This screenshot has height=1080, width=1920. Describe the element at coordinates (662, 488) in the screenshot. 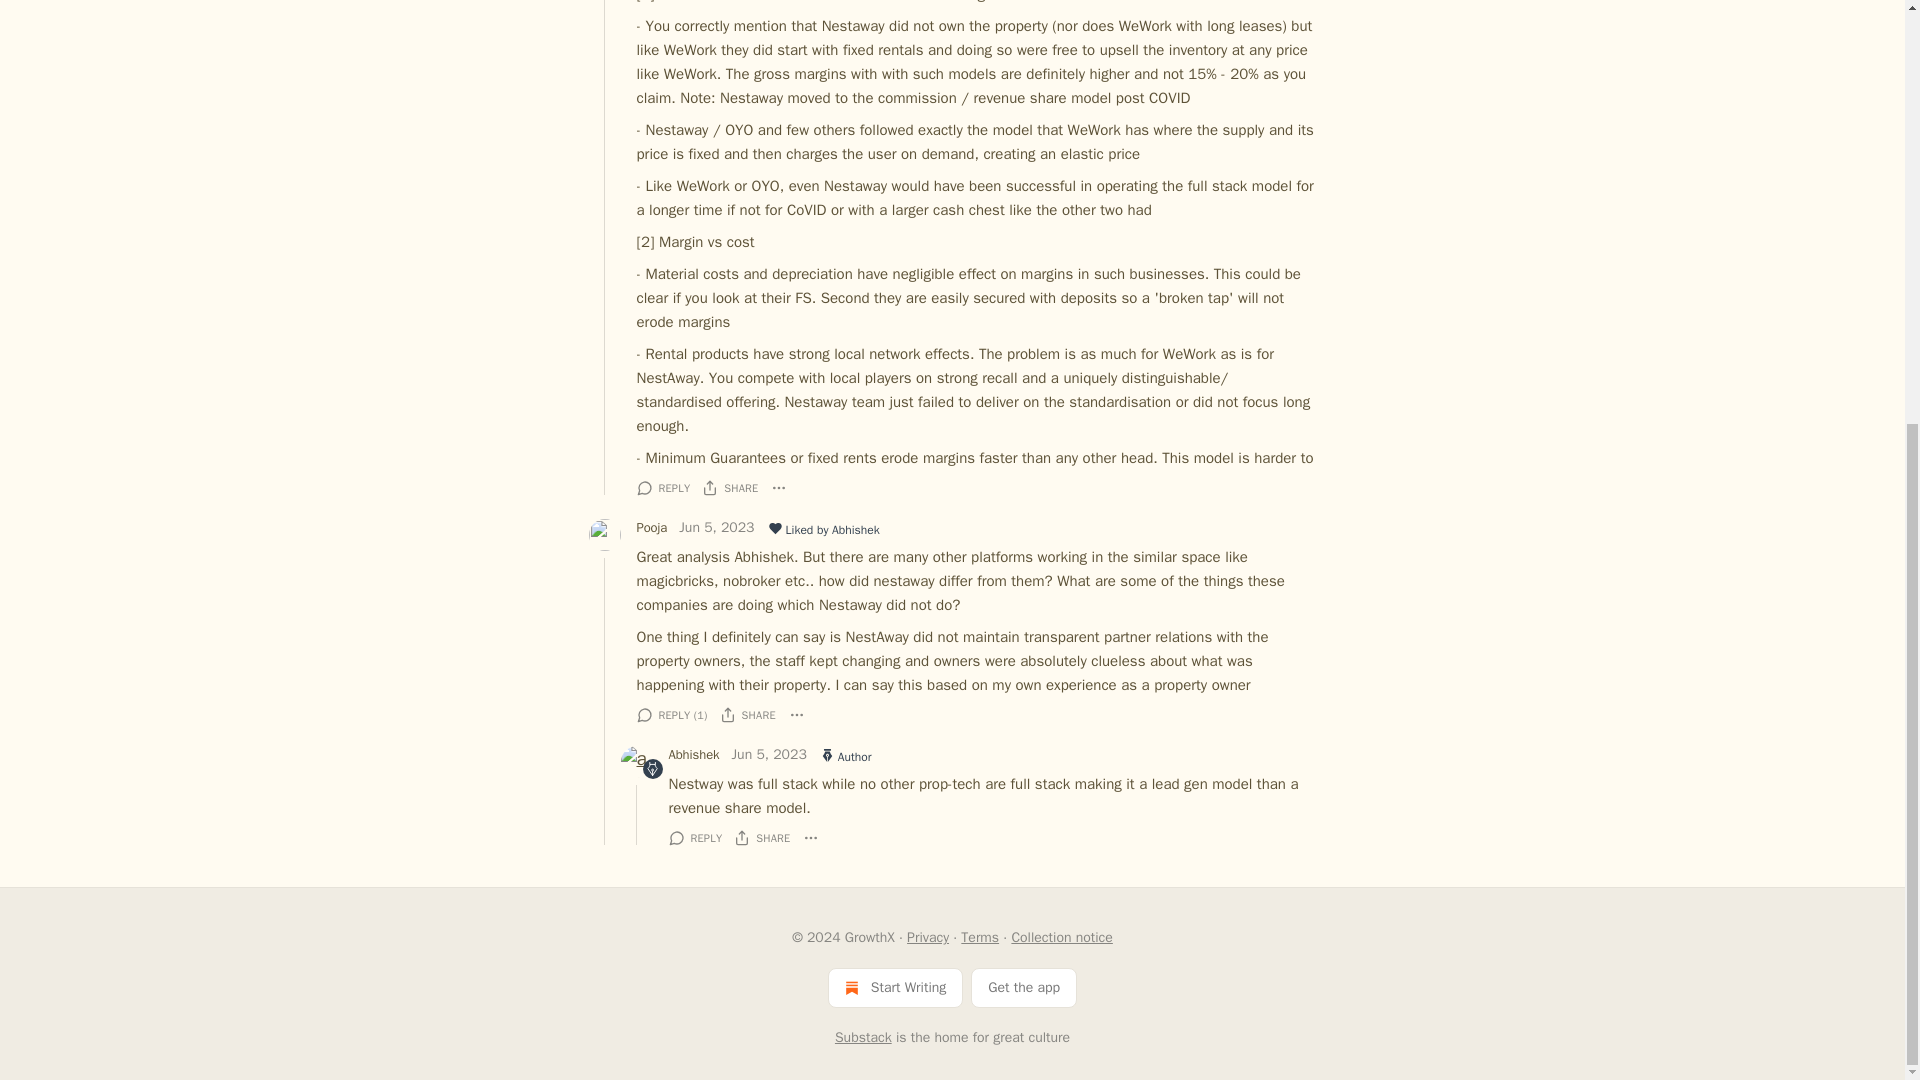

I see `REPLY` at that location.